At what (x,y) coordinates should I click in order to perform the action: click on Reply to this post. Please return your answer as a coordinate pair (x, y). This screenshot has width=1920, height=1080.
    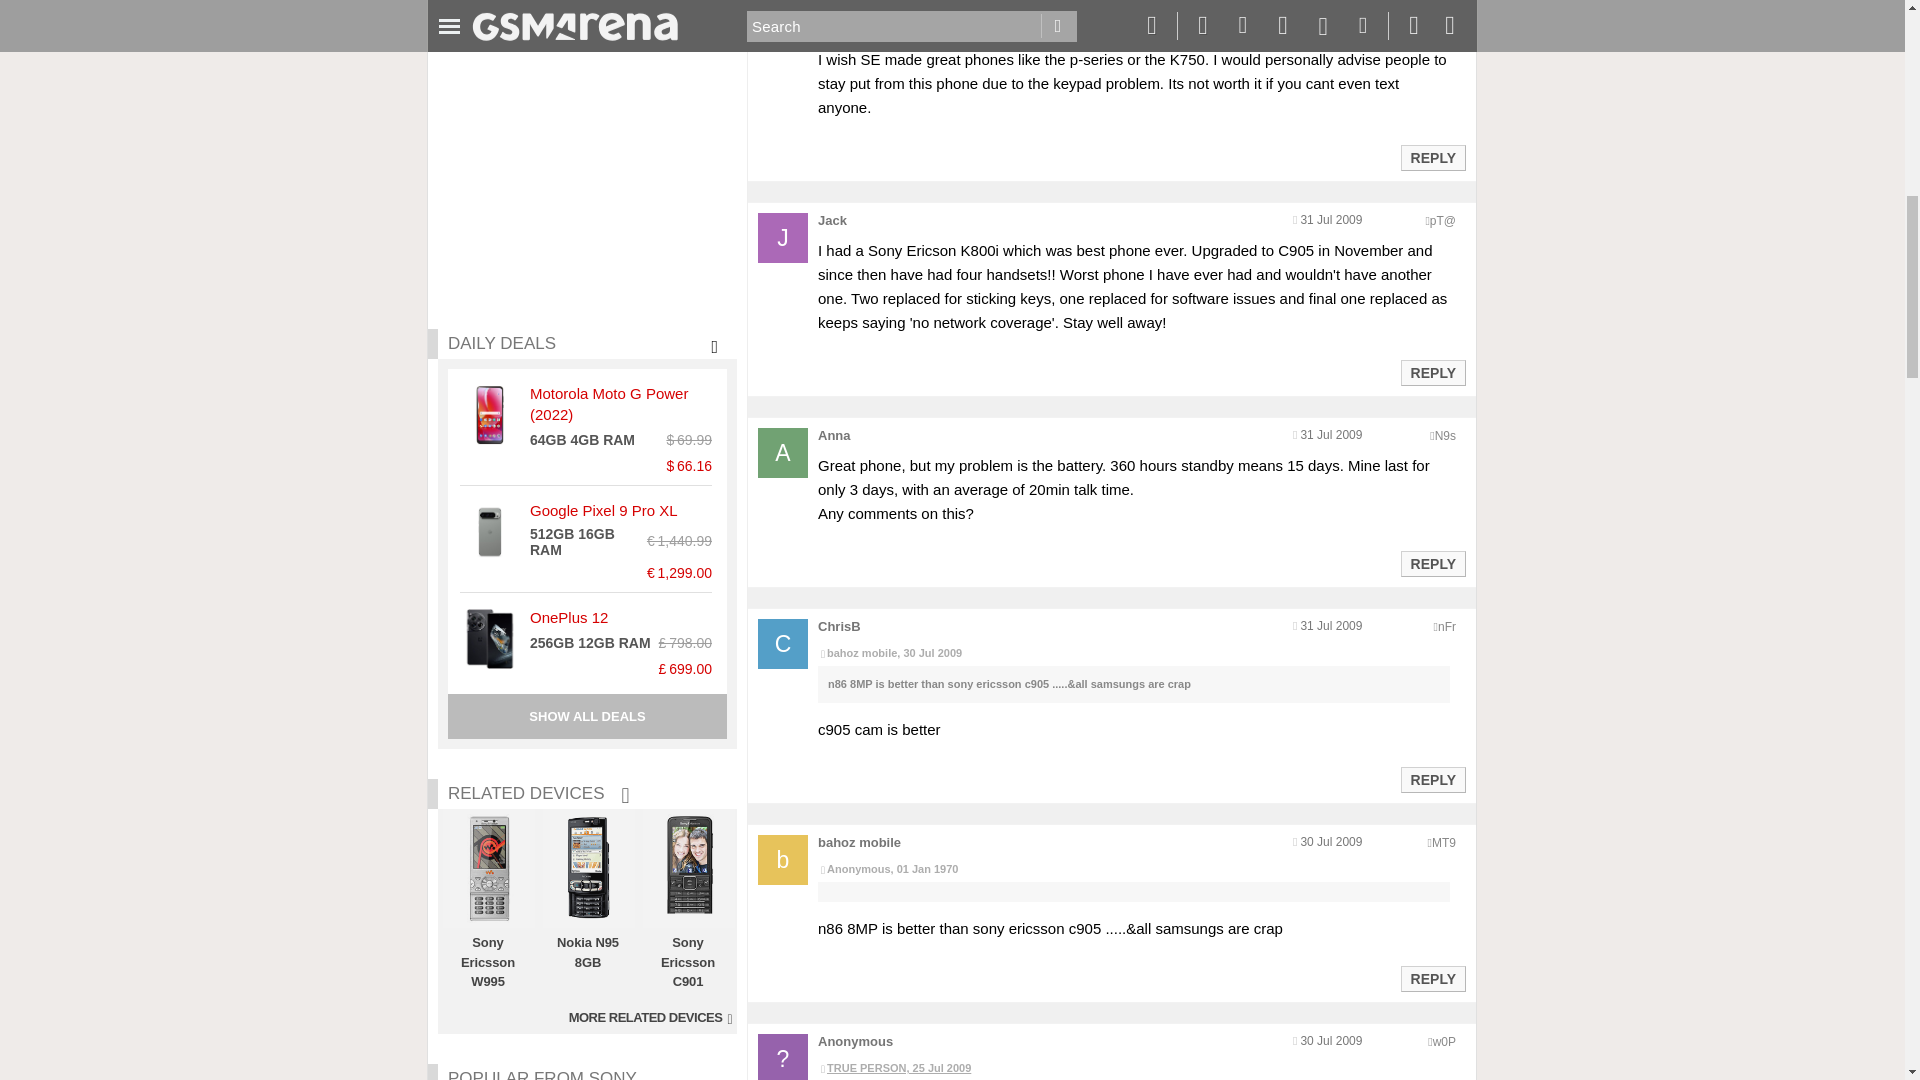
    Looking at the image, I should click on (1432, 373).